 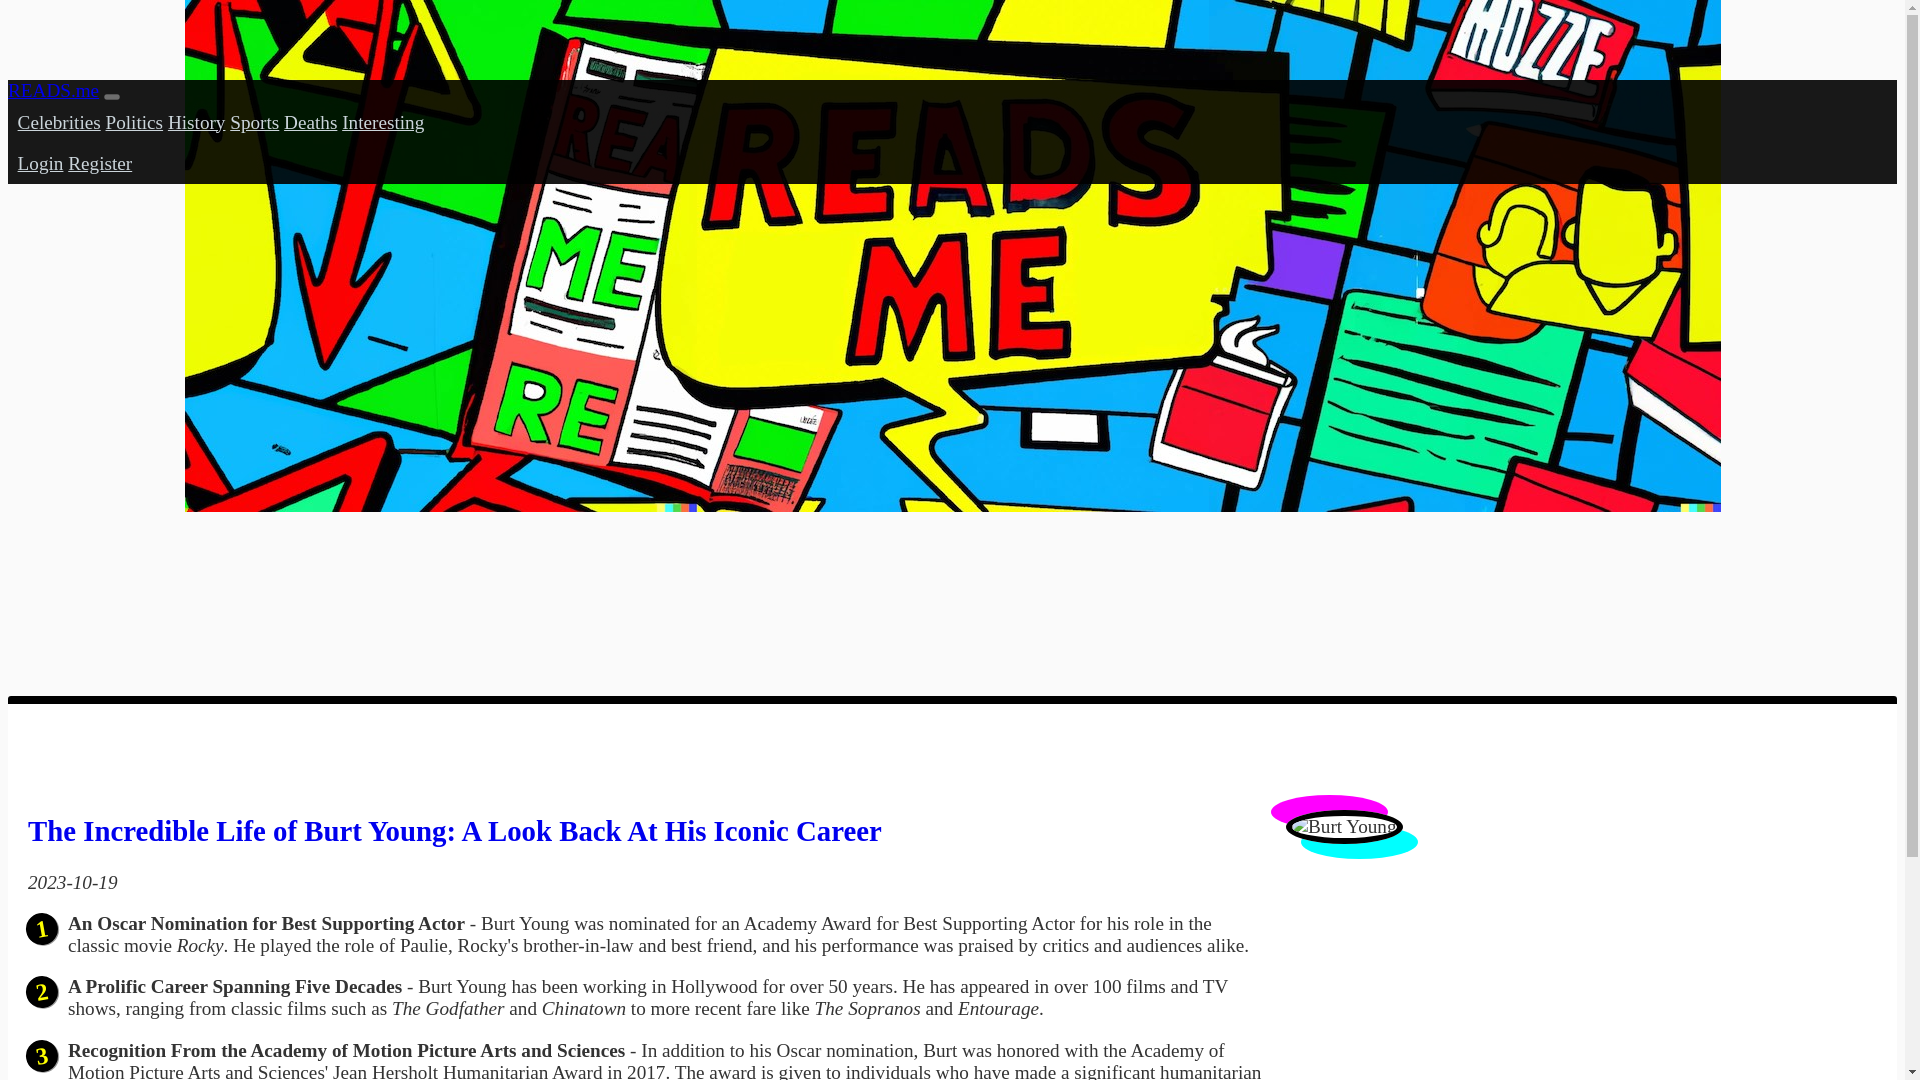 I want to click on READS.me, so click(x=53, y=90).